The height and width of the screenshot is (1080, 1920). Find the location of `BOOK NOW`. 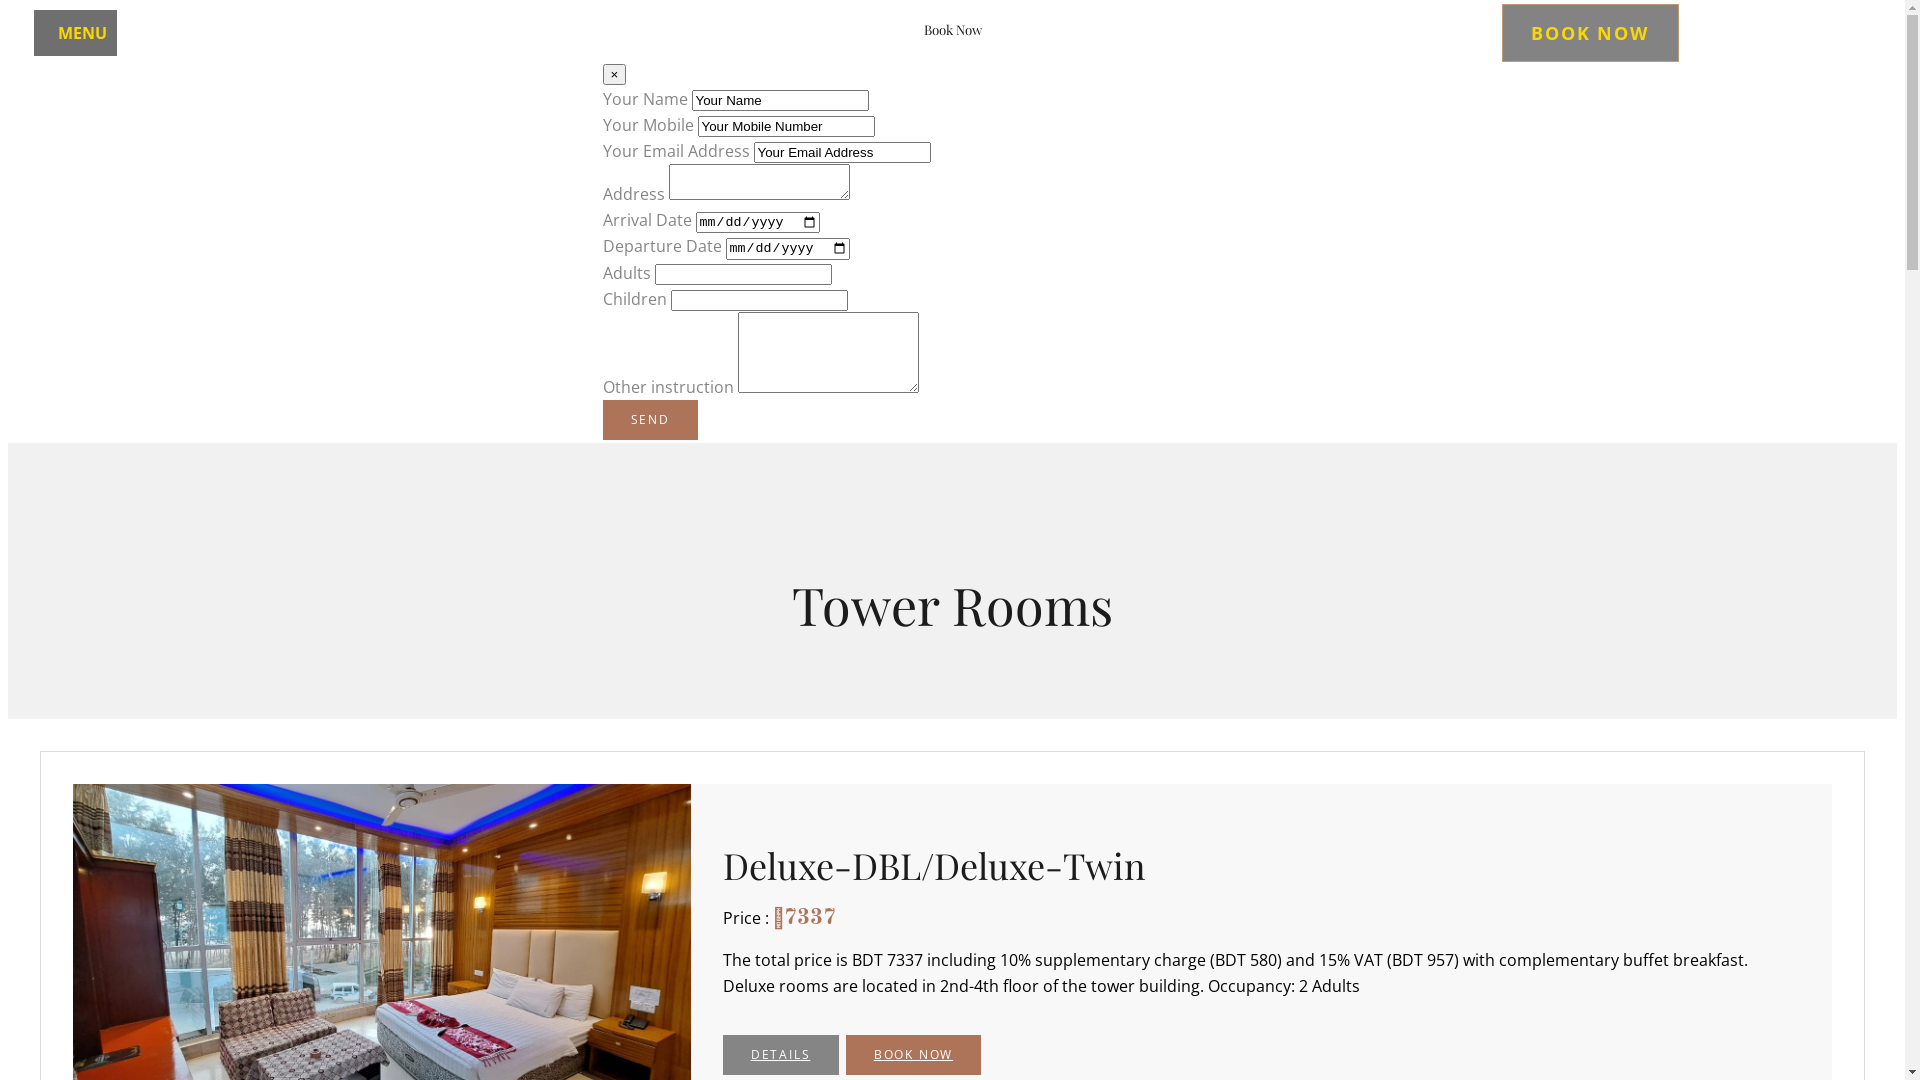

BOOK NOW is located at coordinates (1590, 33).